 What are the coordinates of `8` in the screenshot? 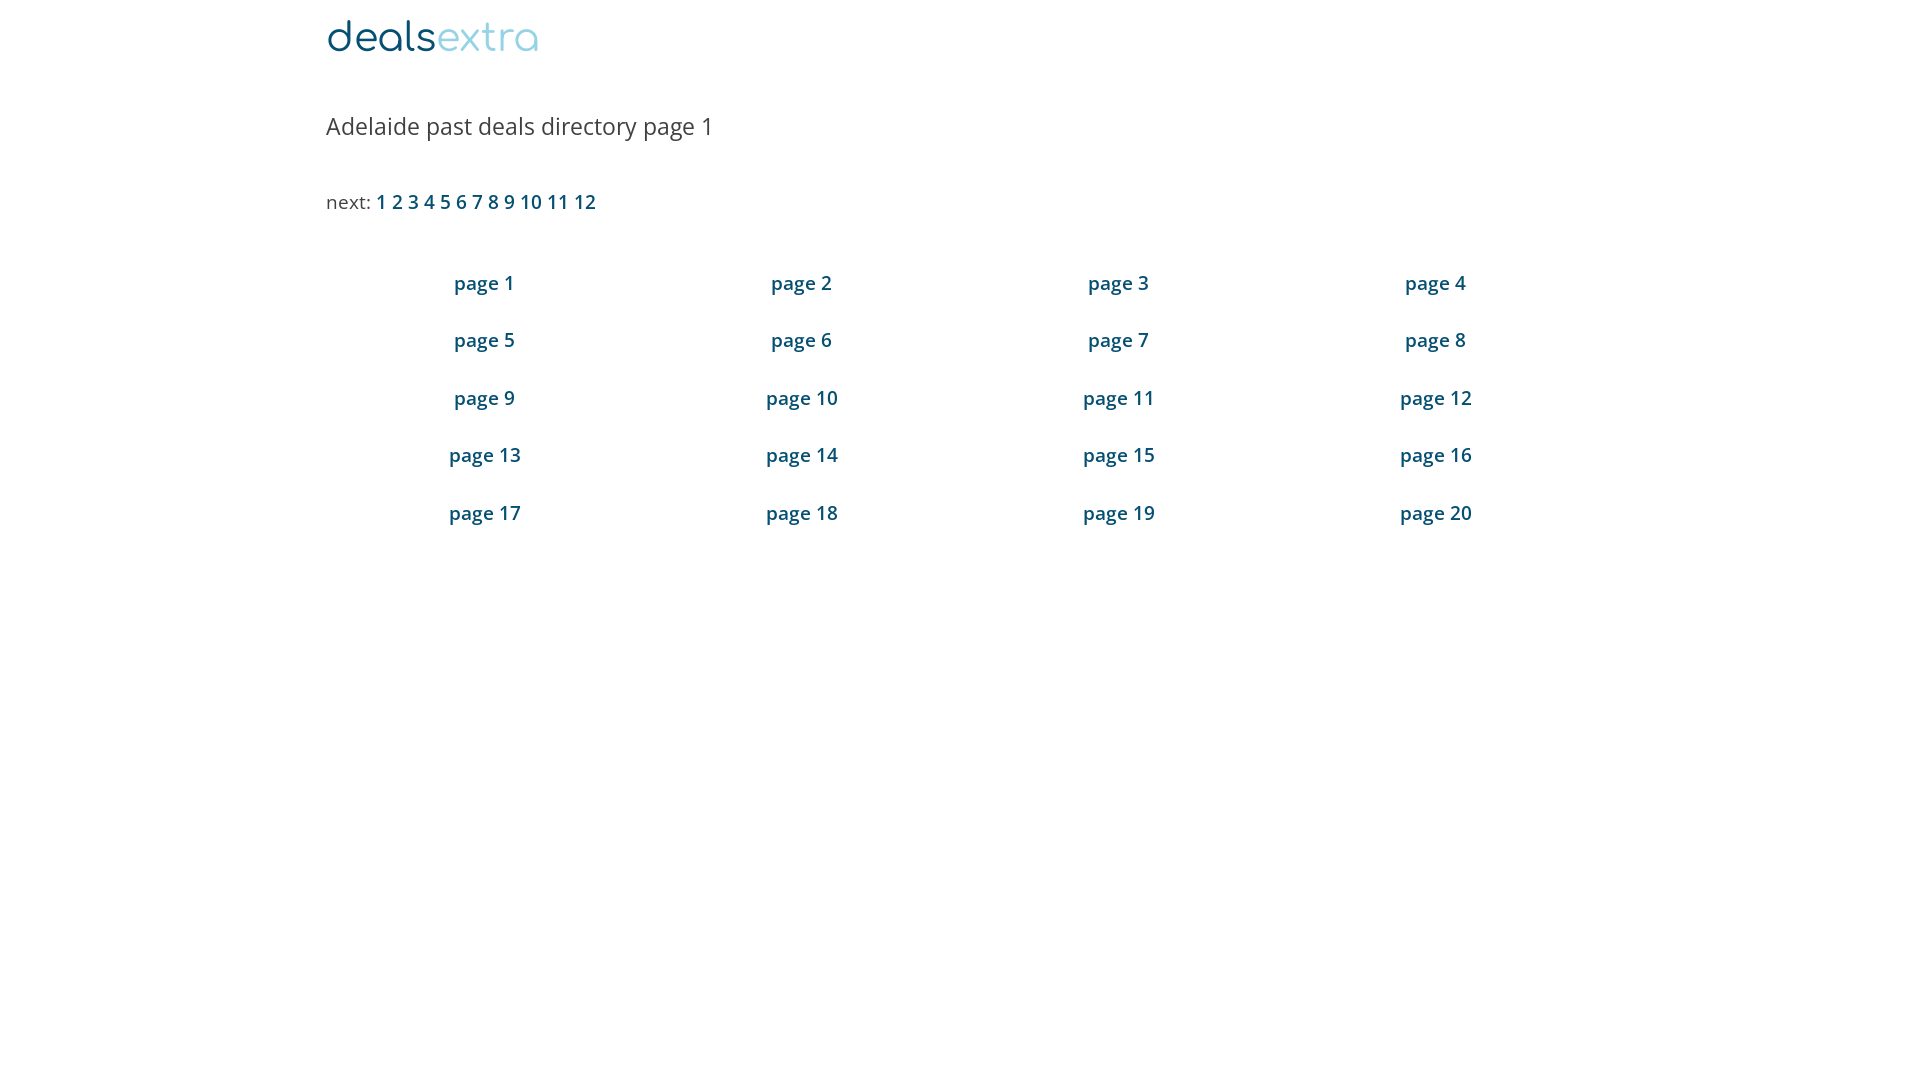 It's located at (494, 202).